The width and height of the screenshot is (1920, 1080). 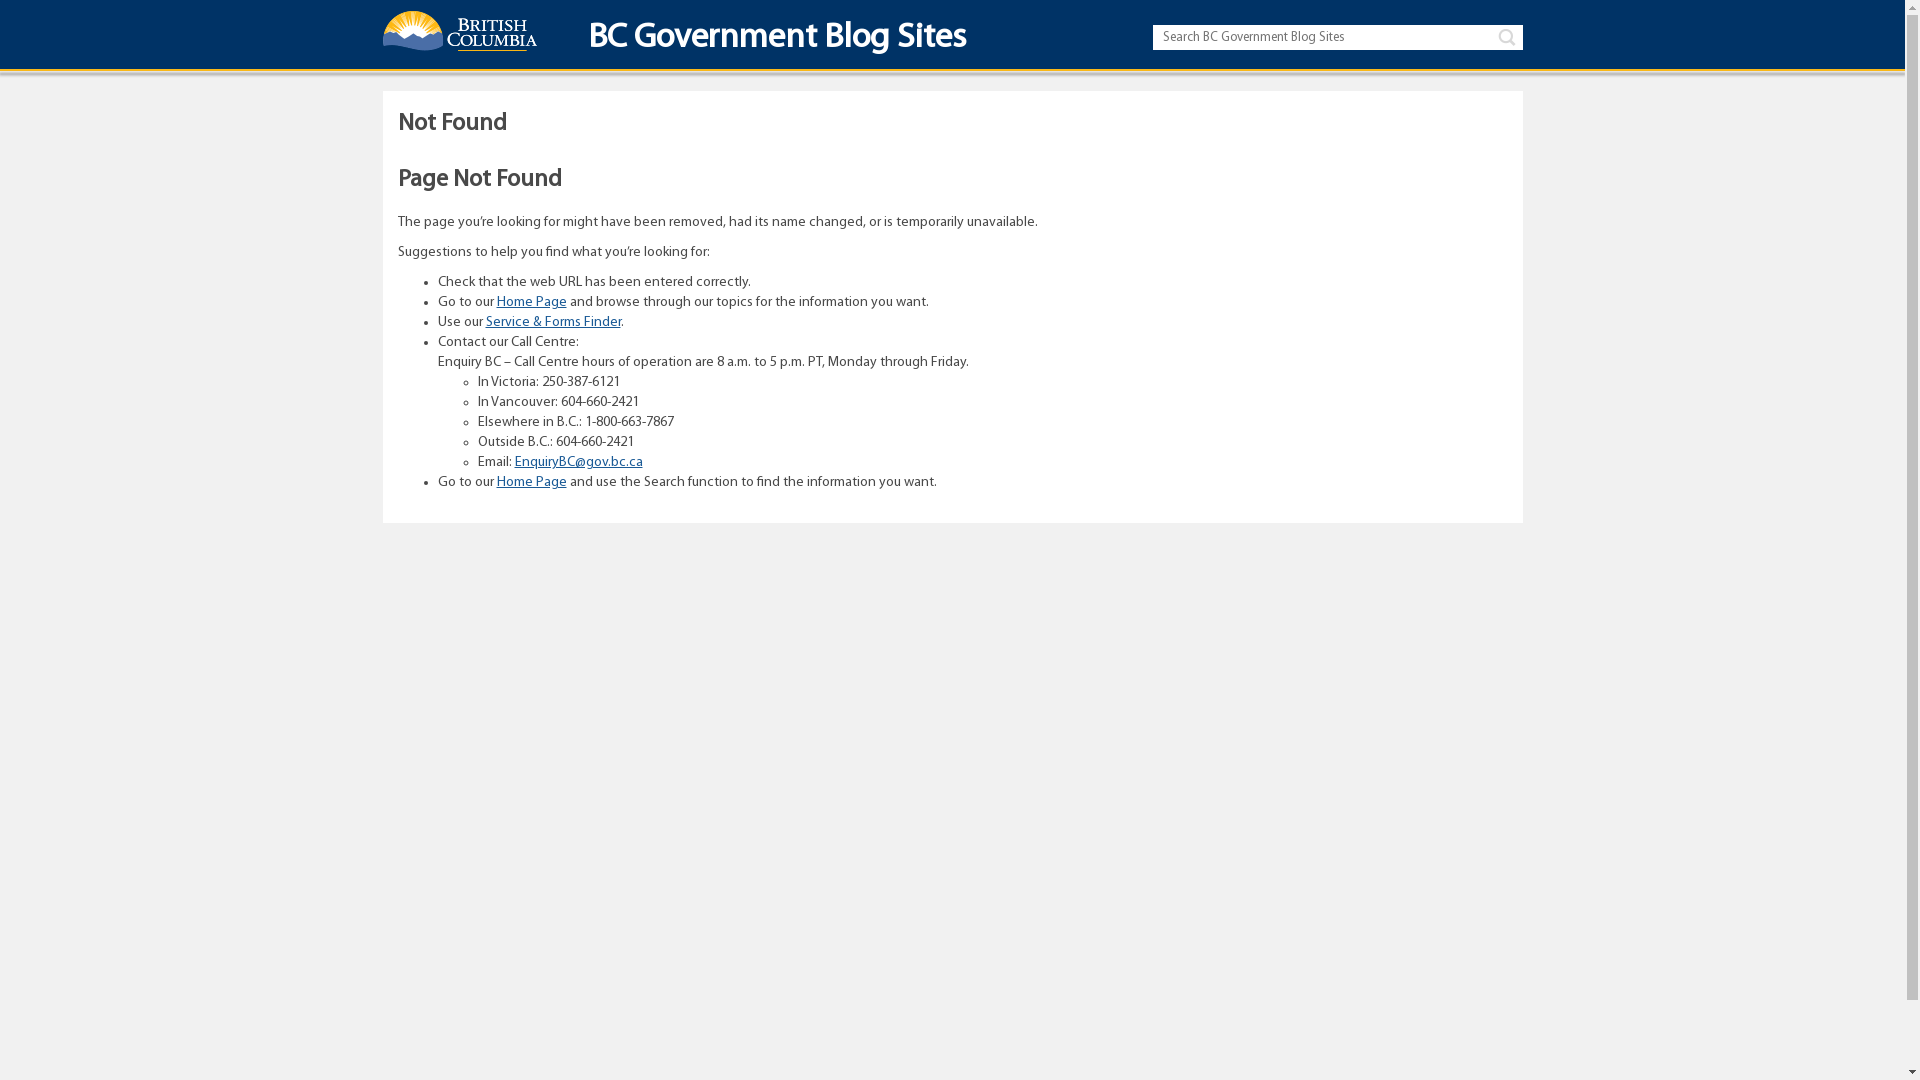 I want to click on EnquiryBC@gov.bc.ca, so click(x=578, y=462).